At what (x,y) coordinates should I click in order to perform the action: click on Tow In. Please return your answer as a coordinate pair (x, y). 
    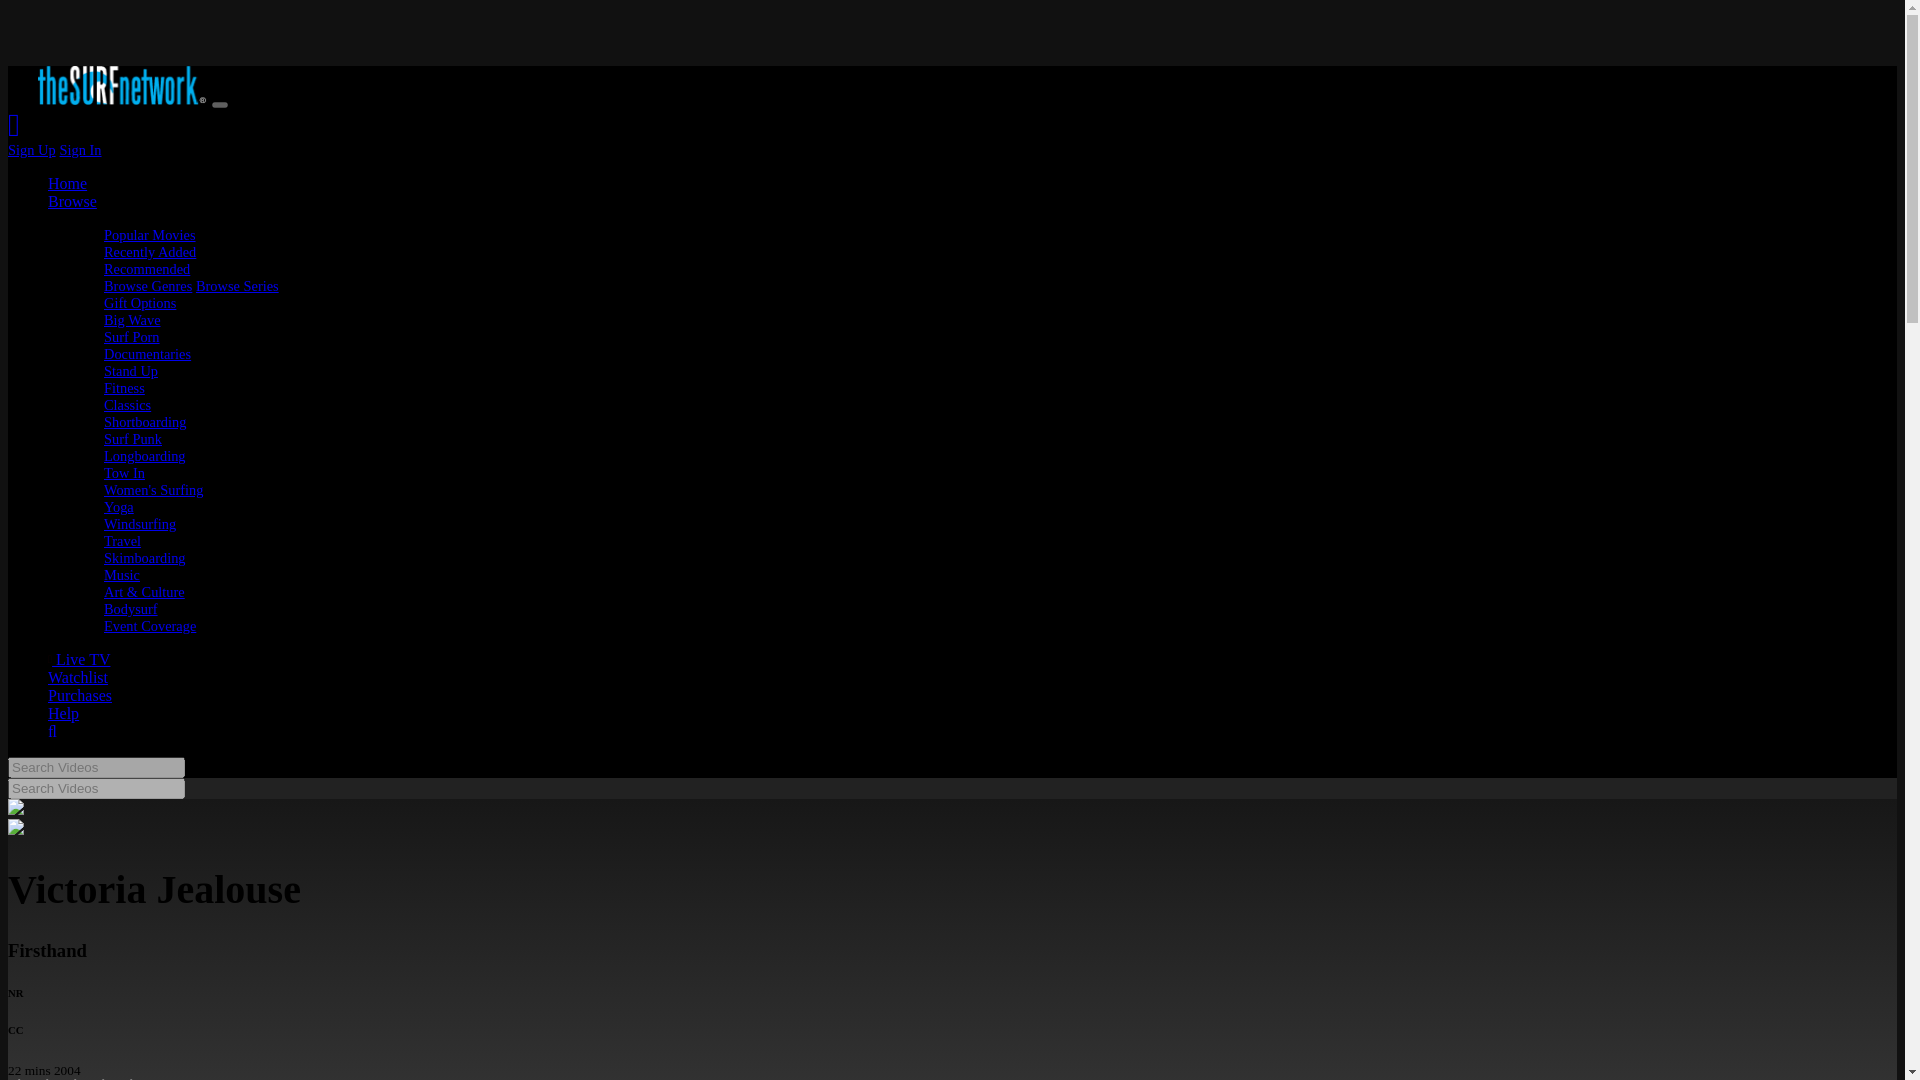
    Looking at the image, I should click on (124, 472).